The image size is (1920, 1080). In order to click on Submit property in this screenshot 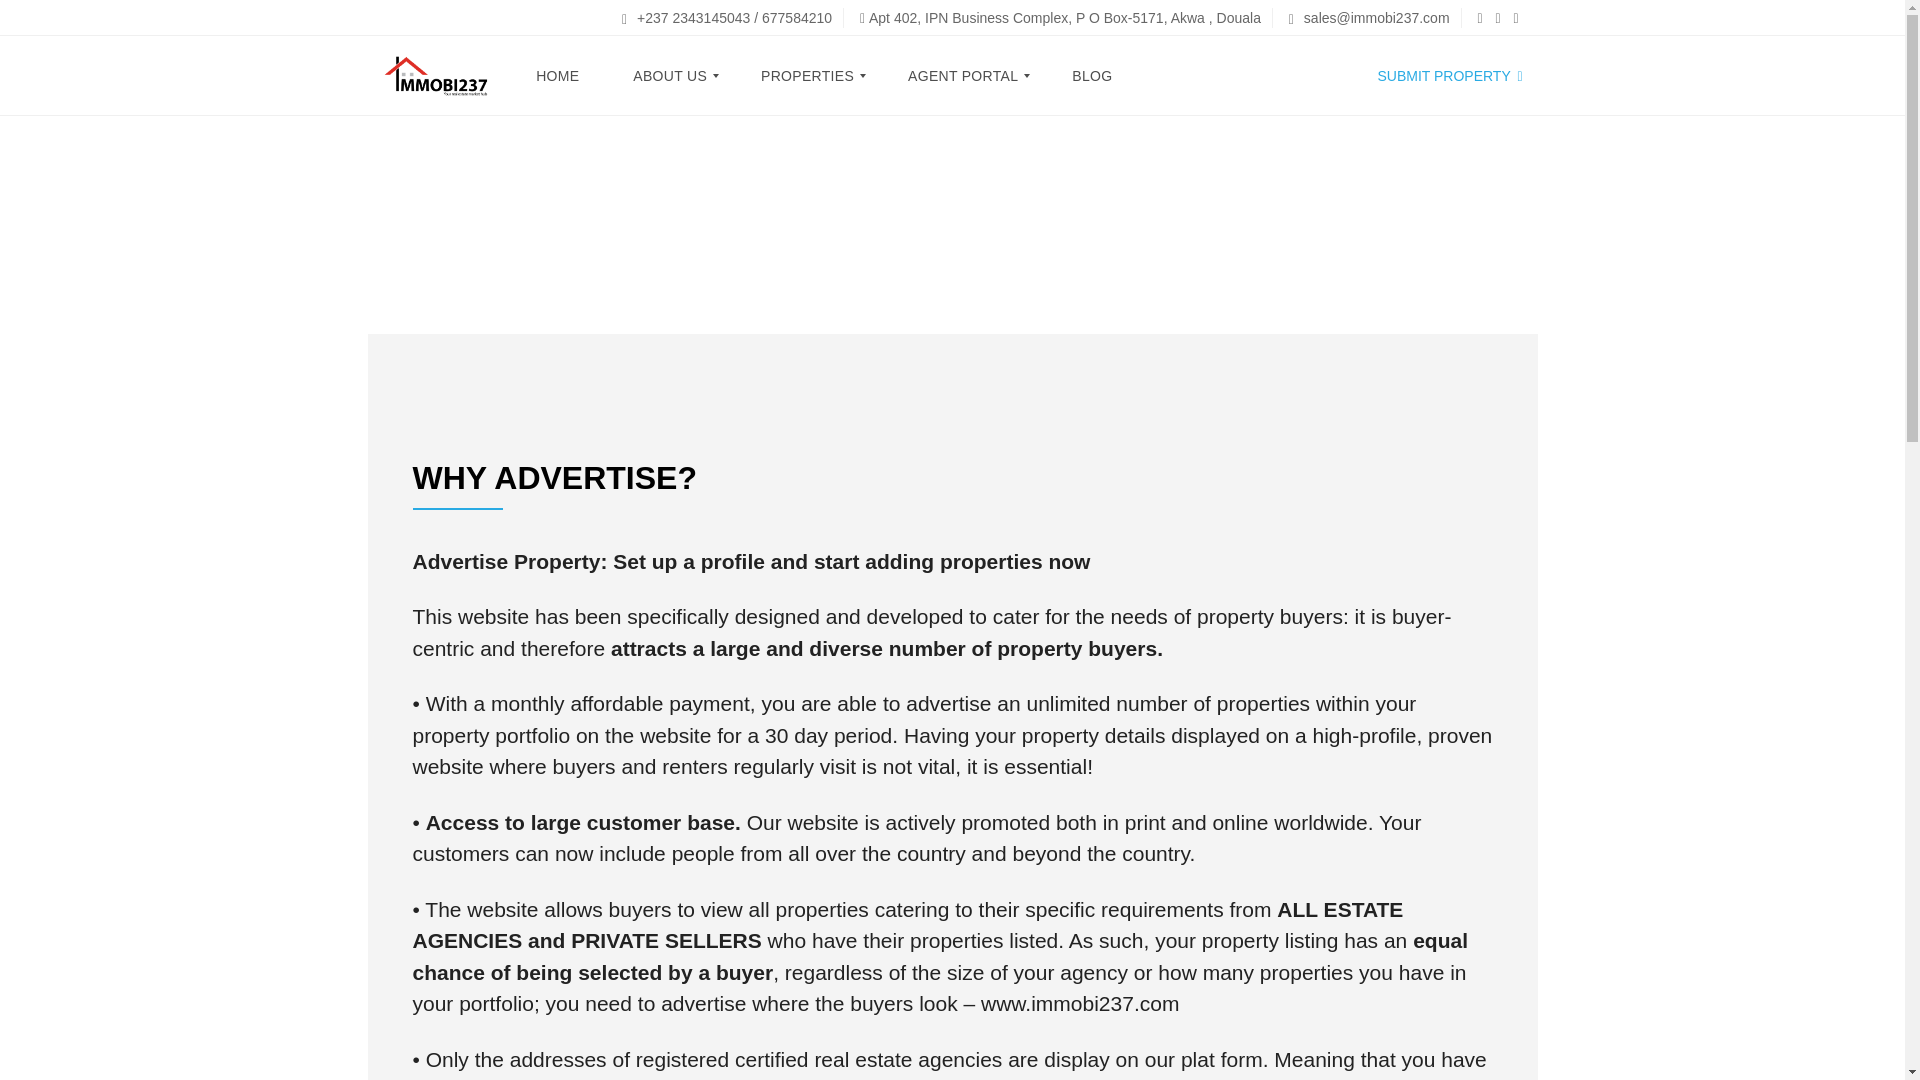, I will do `click(1449, 76)`.